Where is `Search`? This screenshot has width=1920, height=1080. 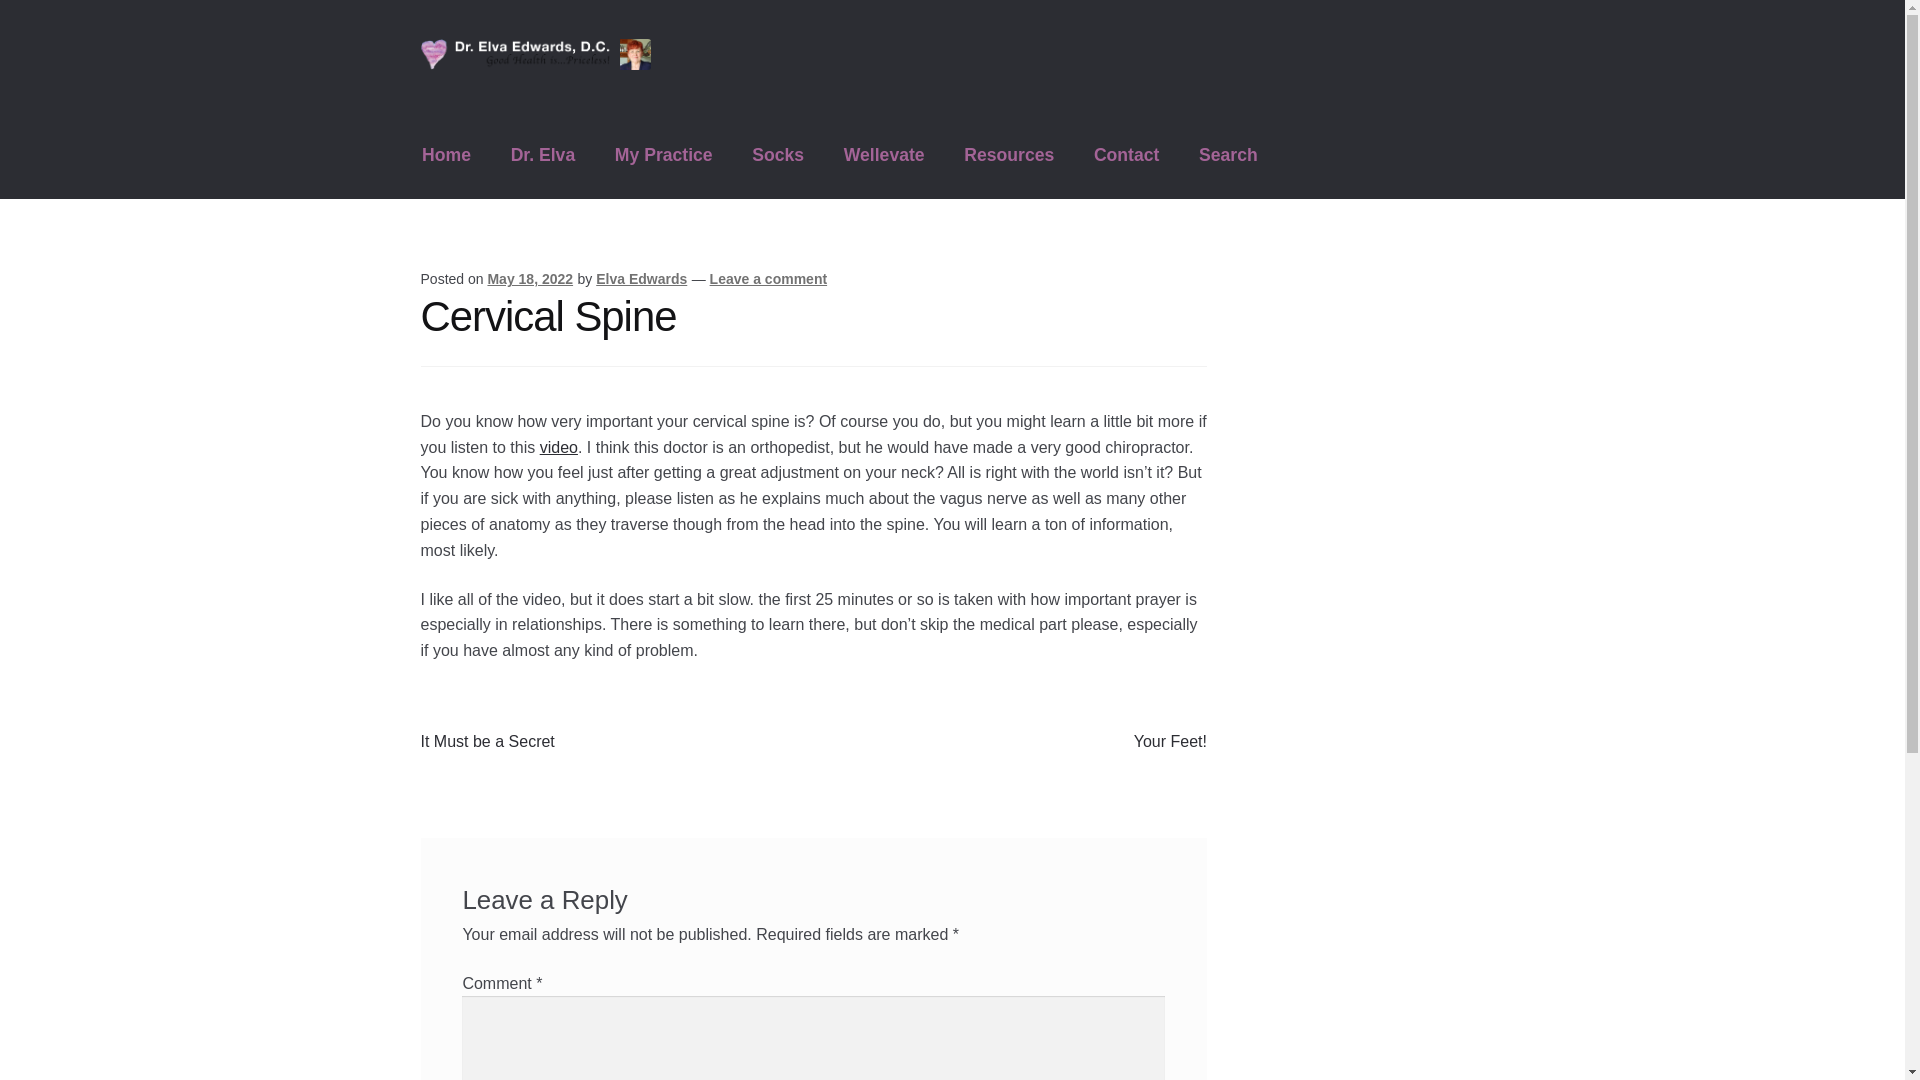
Search is located at coordinates (1227, 154).